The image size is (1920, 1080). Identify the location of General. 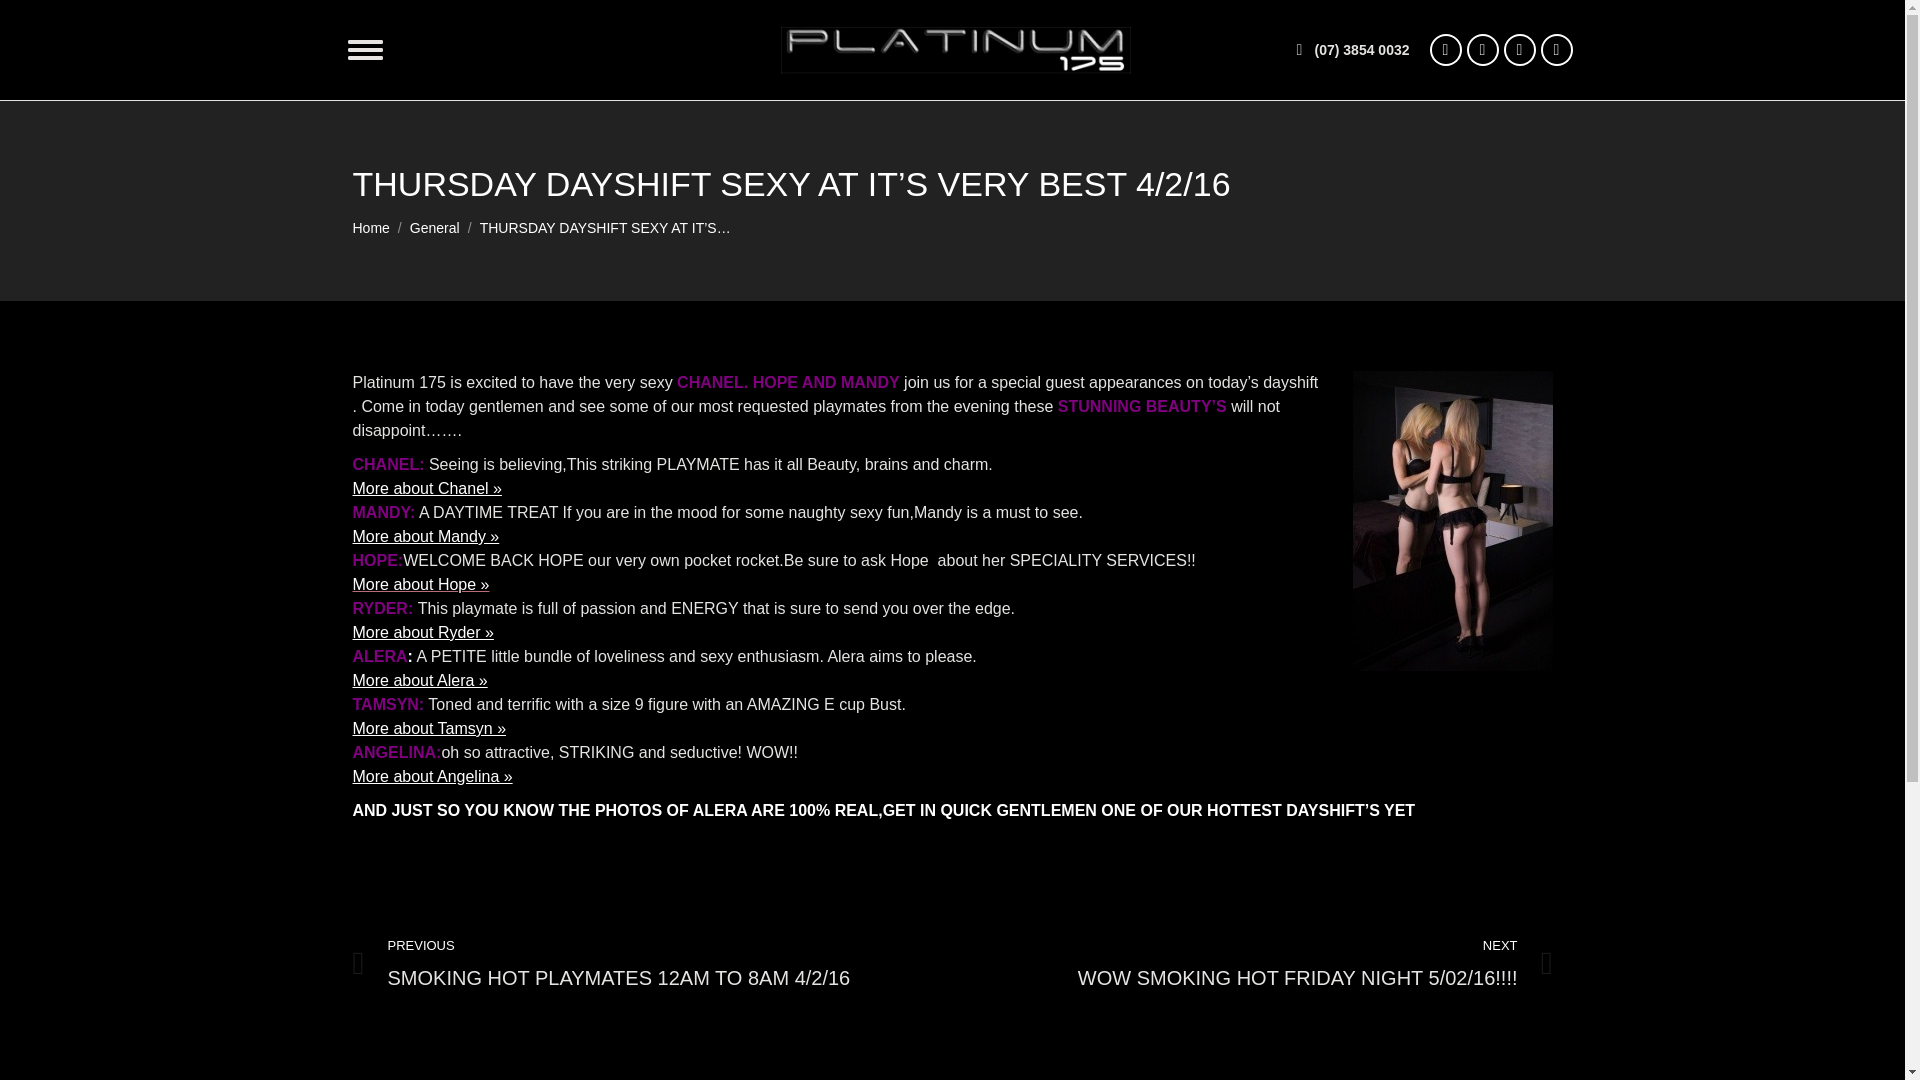
(435, 228).